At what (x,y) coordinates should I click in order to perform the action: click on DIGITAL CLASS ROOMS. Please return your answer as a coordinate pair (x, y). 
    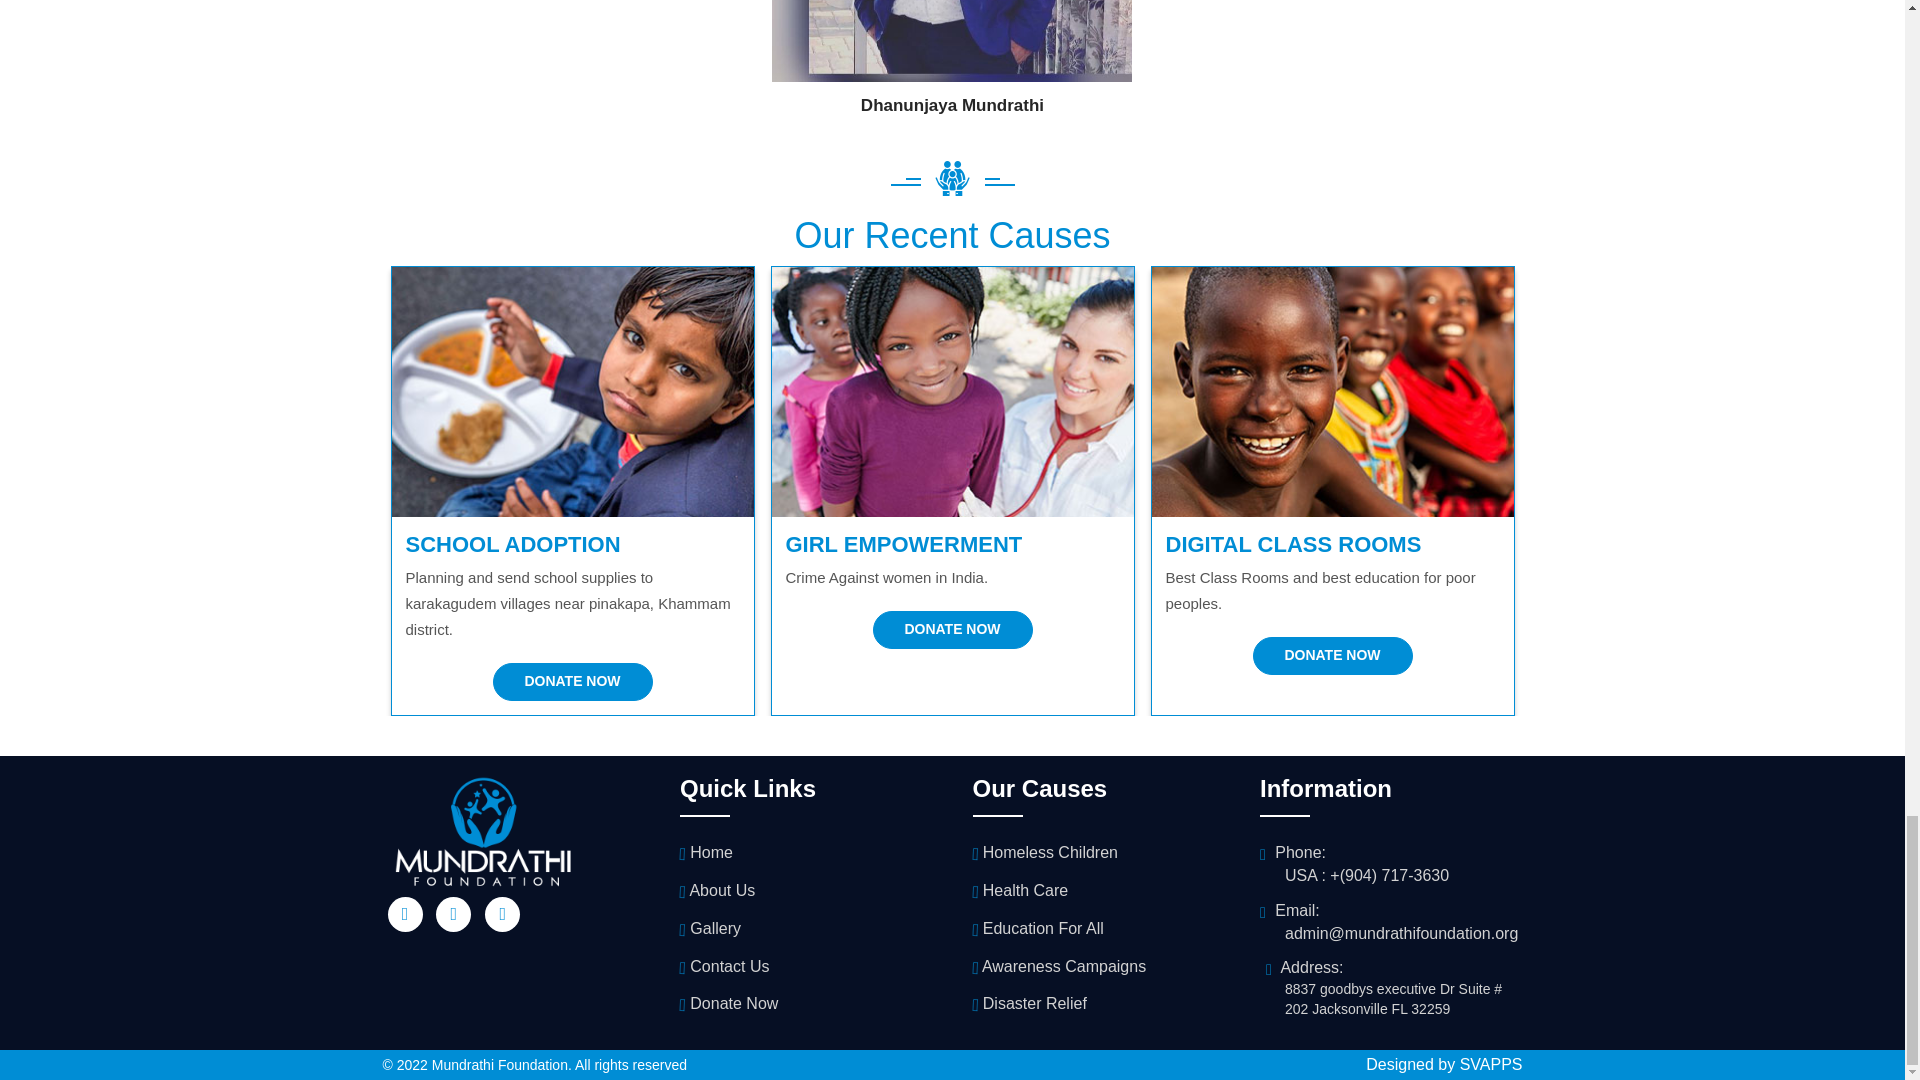
    Looking at the image, I should click on (1294, 545).